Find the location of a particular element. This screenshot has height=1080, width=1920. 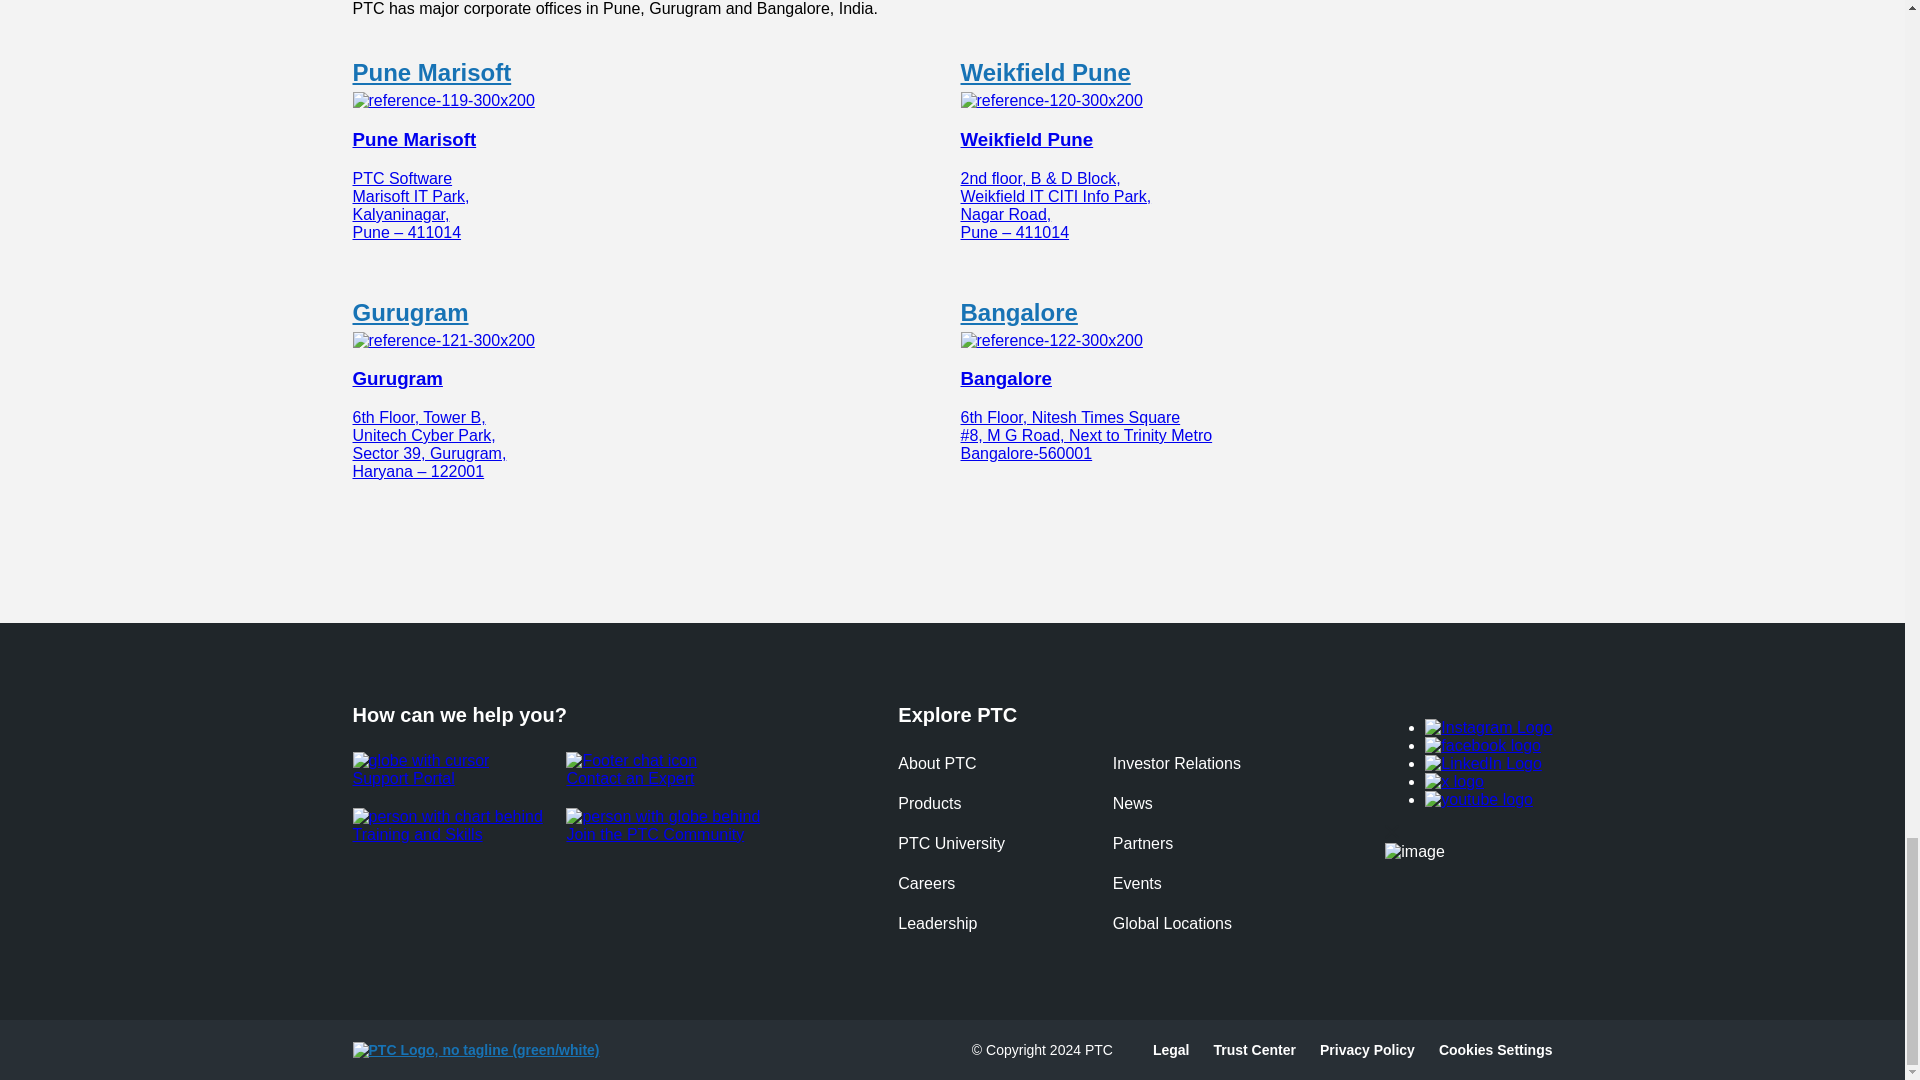

Trust Center is located at coordinates (1254, 1049).